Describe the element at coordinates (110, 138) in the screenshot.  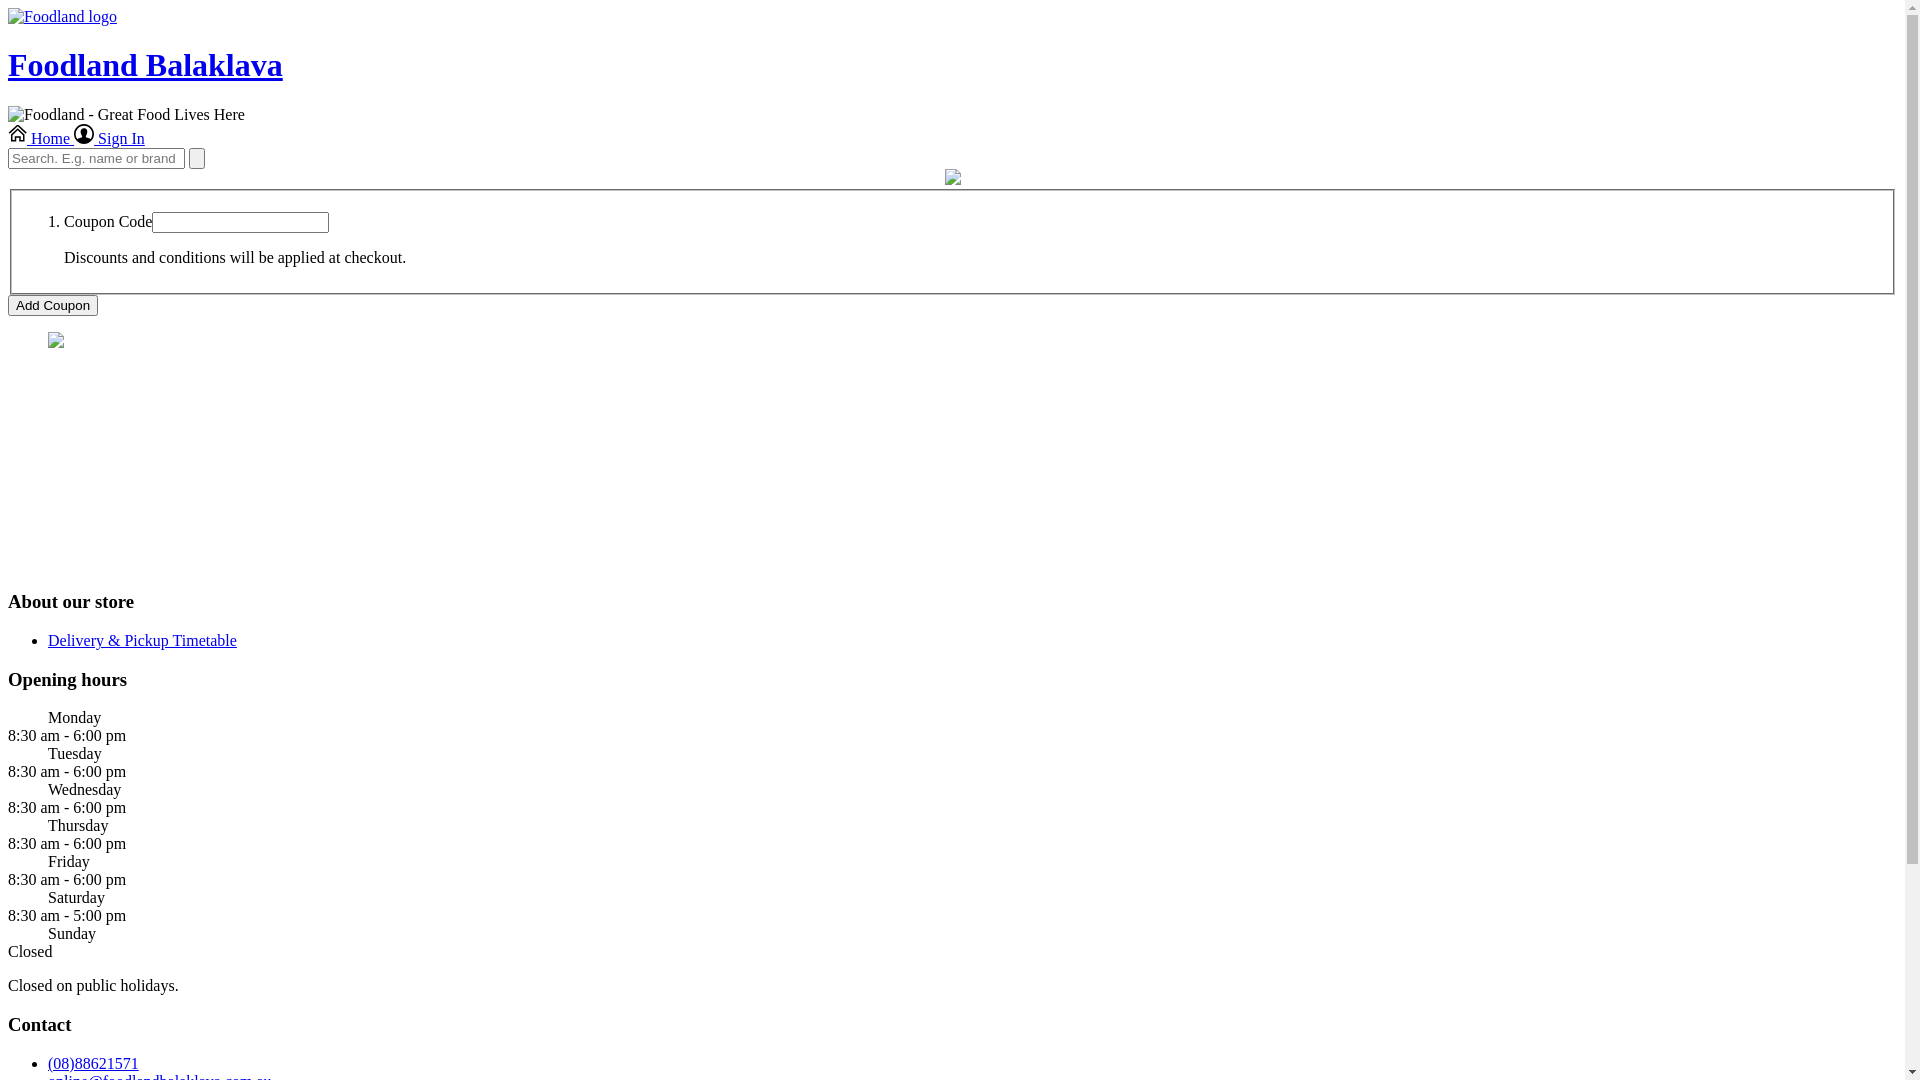
I see `Sign In` at that location.